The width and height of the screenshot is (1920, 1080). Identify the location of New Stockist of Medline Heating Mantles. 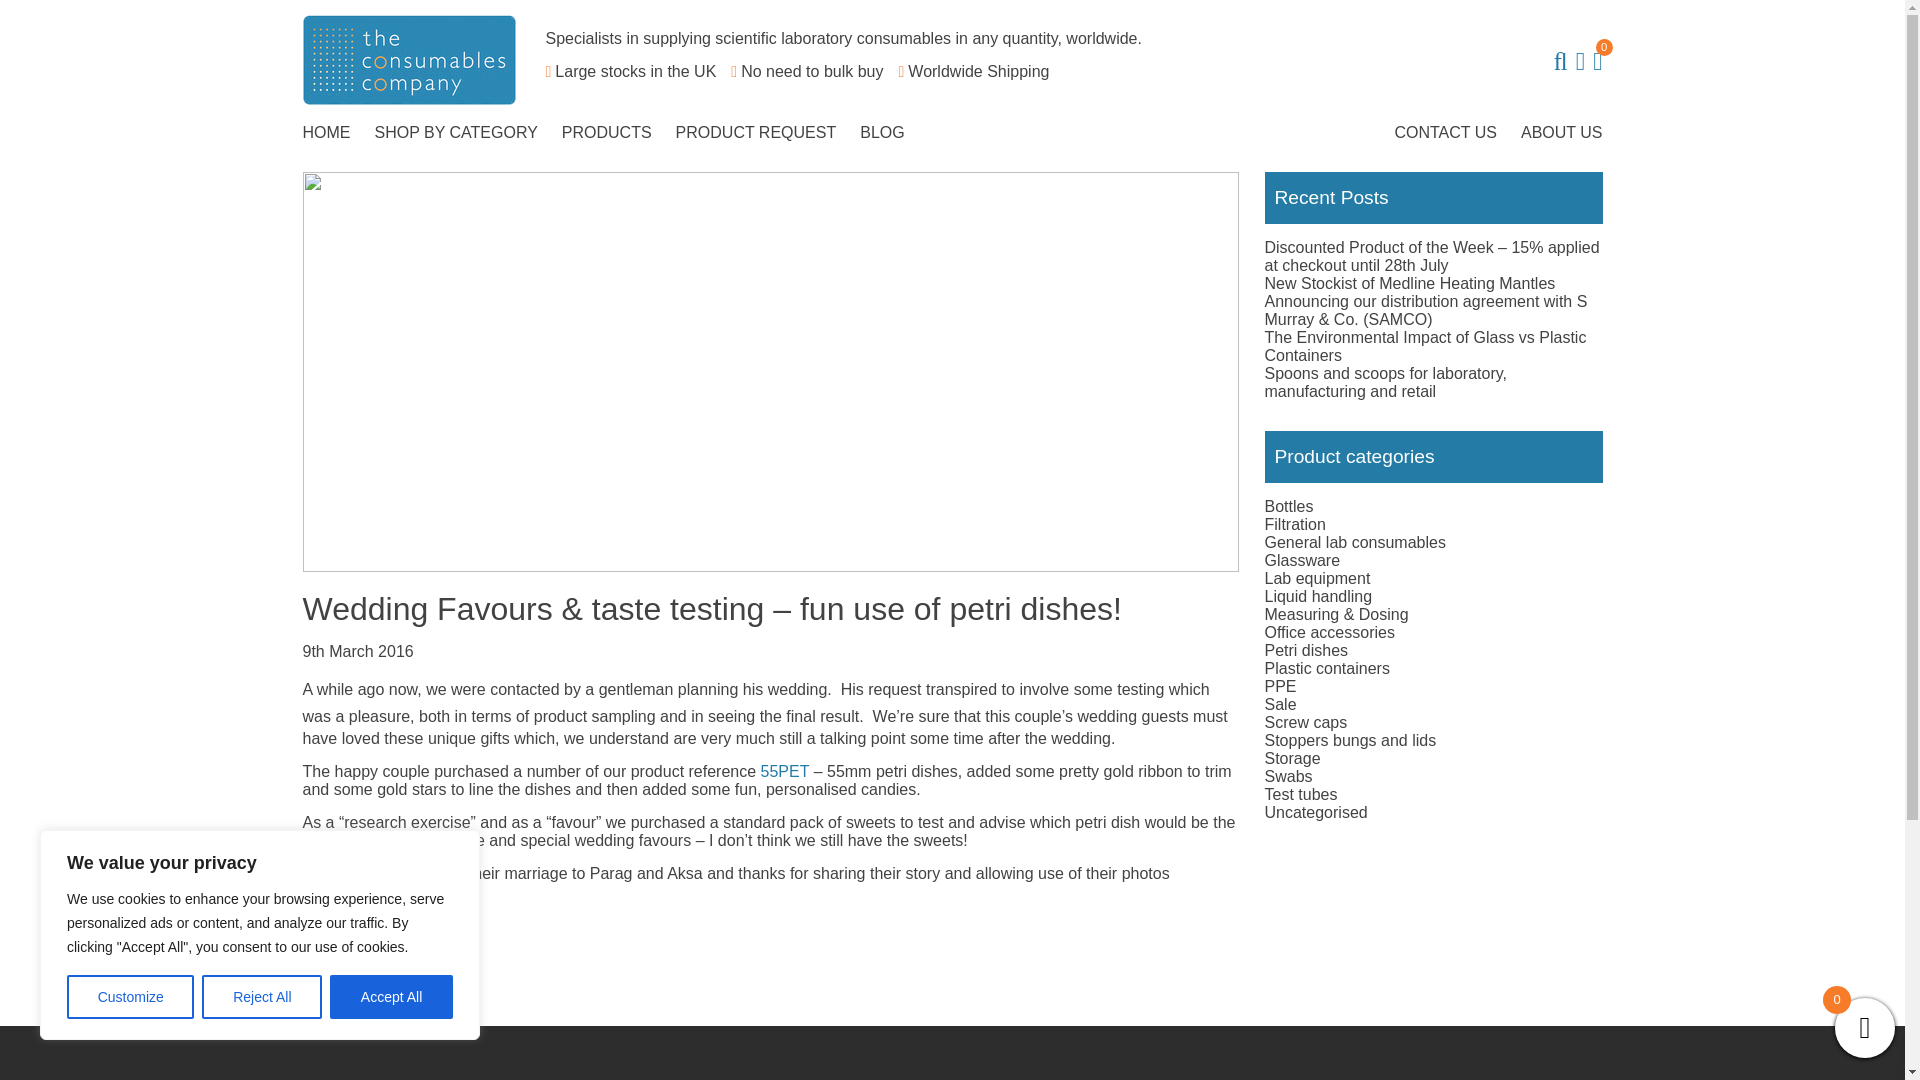
(1409, 283).